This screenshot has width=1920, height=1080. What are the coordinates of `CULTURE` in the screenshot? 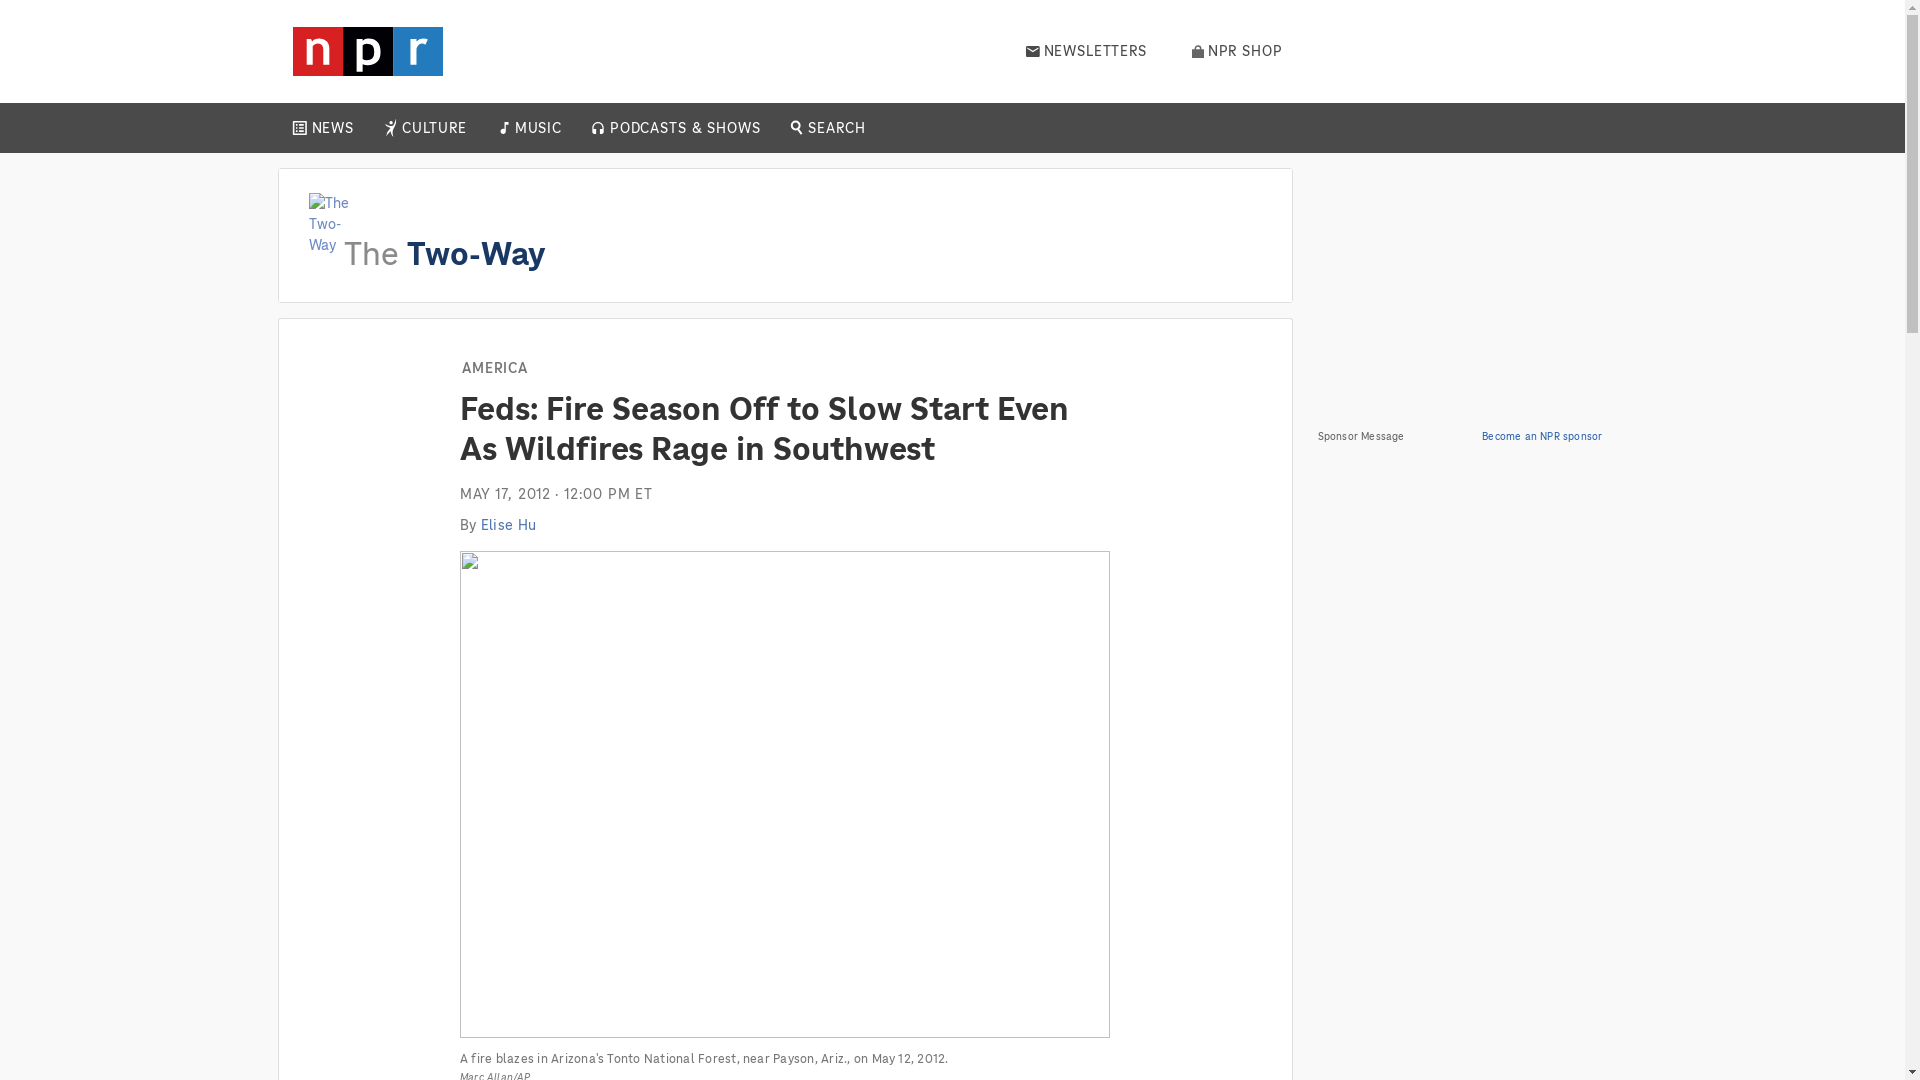 It's located at (434, 128).